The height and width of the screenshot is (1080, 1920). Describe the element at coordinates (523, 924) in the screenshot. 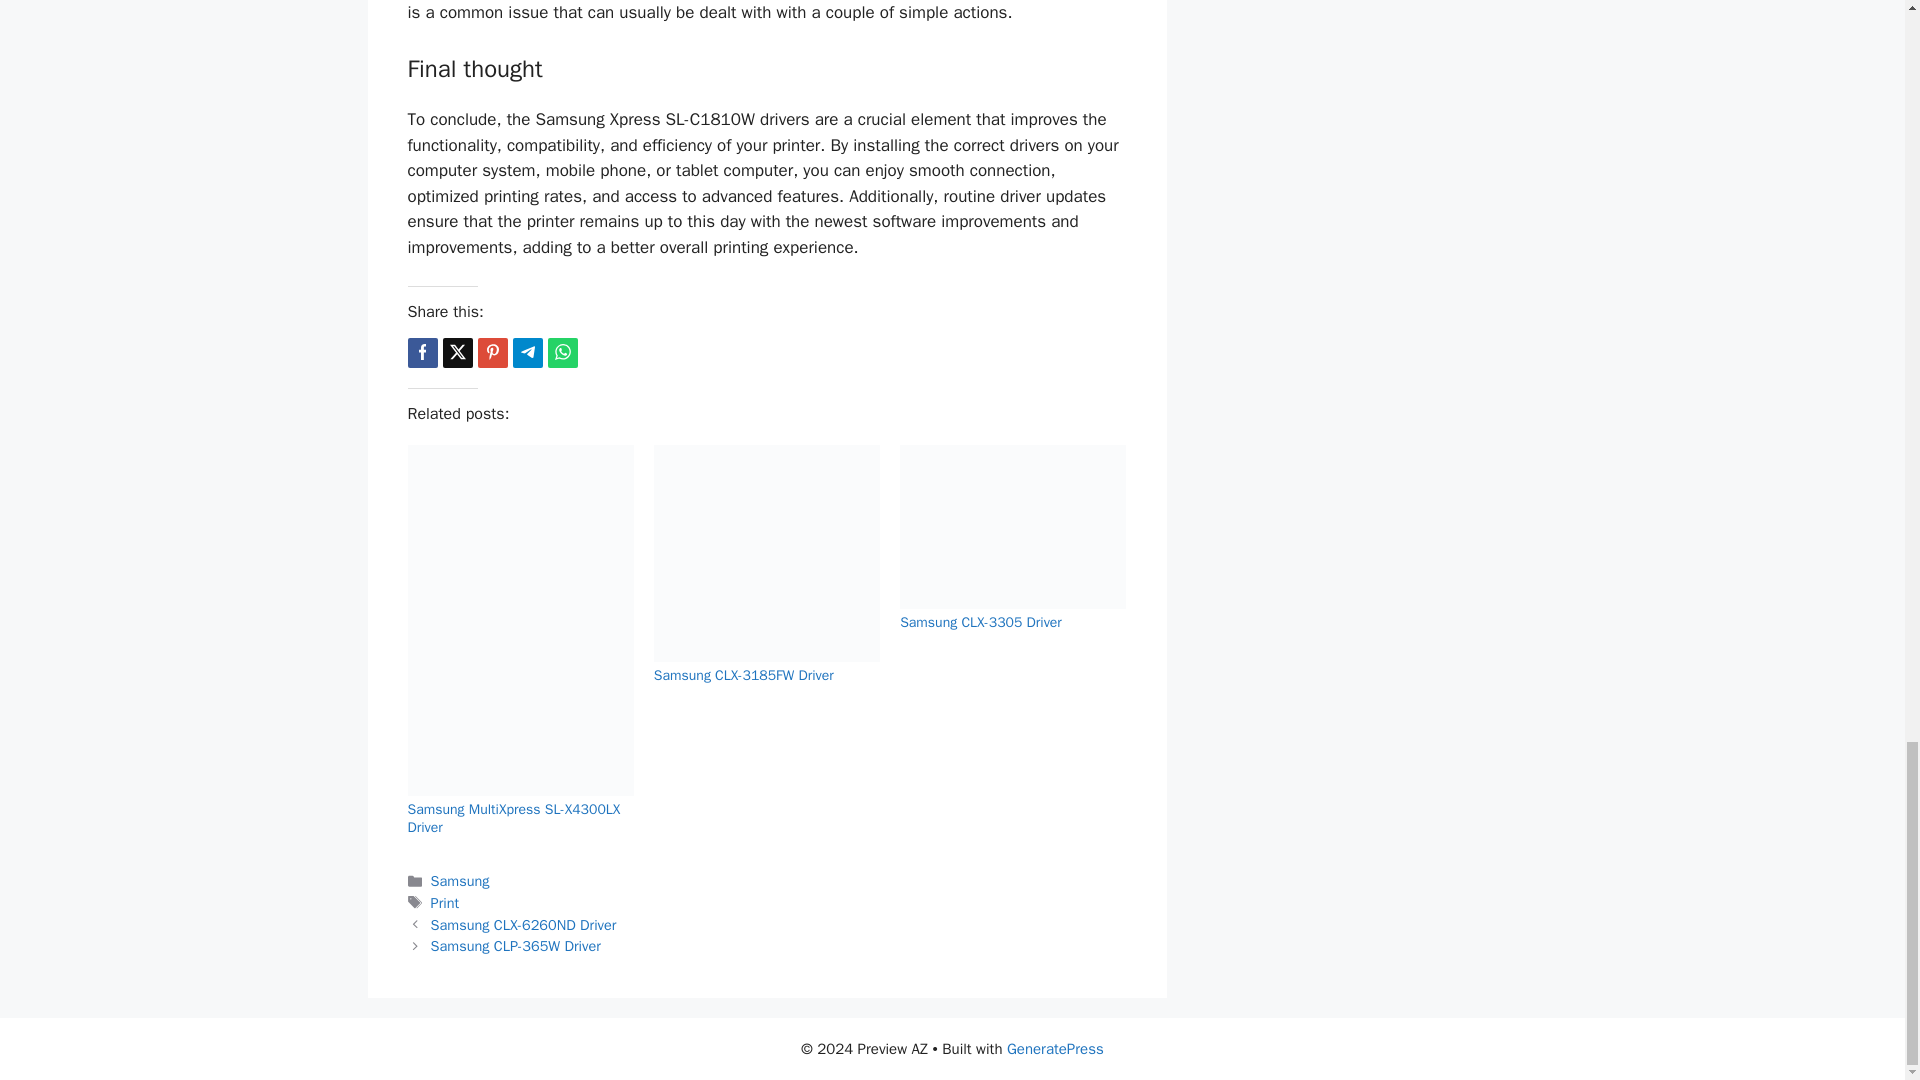

I see `Samsung CLX-6260ND Driver` at that location.